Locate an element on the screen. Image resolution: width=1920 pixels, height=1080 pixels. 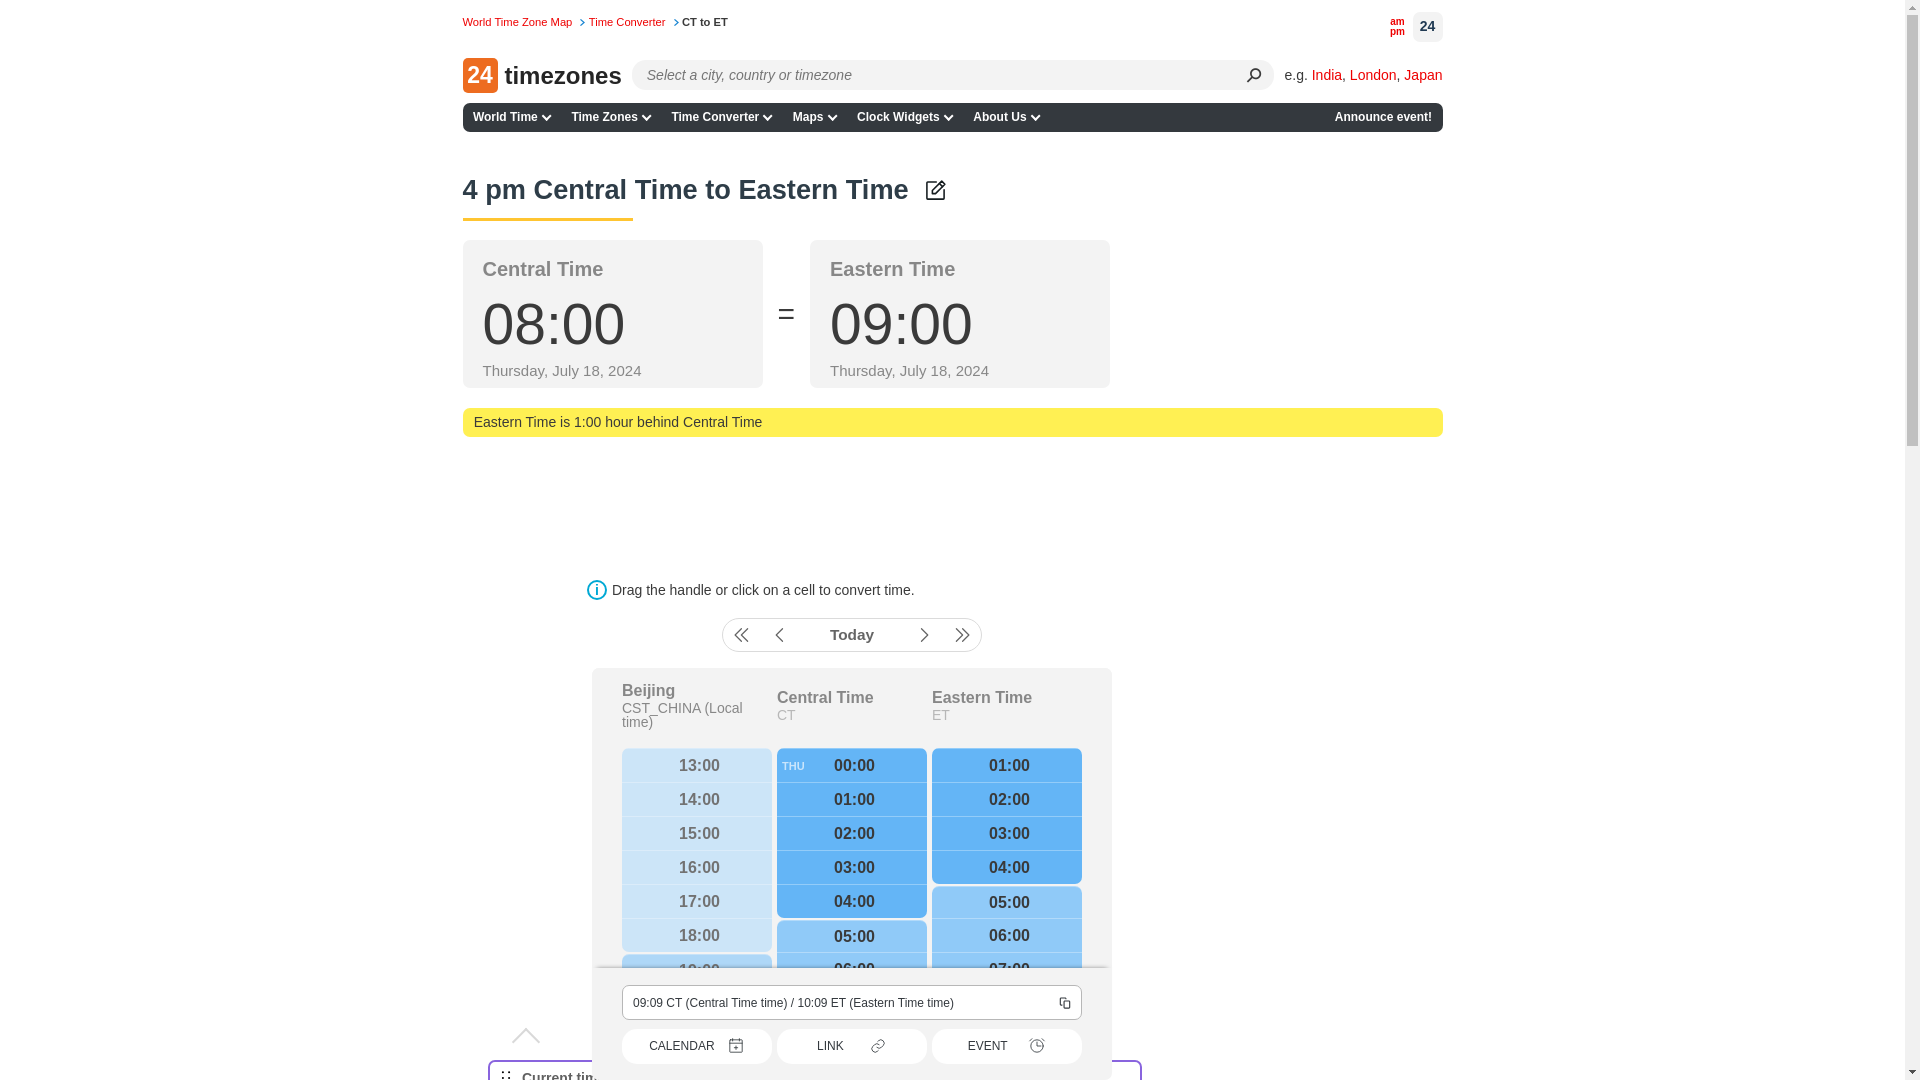
time zones is located at coordinates (610, 116).